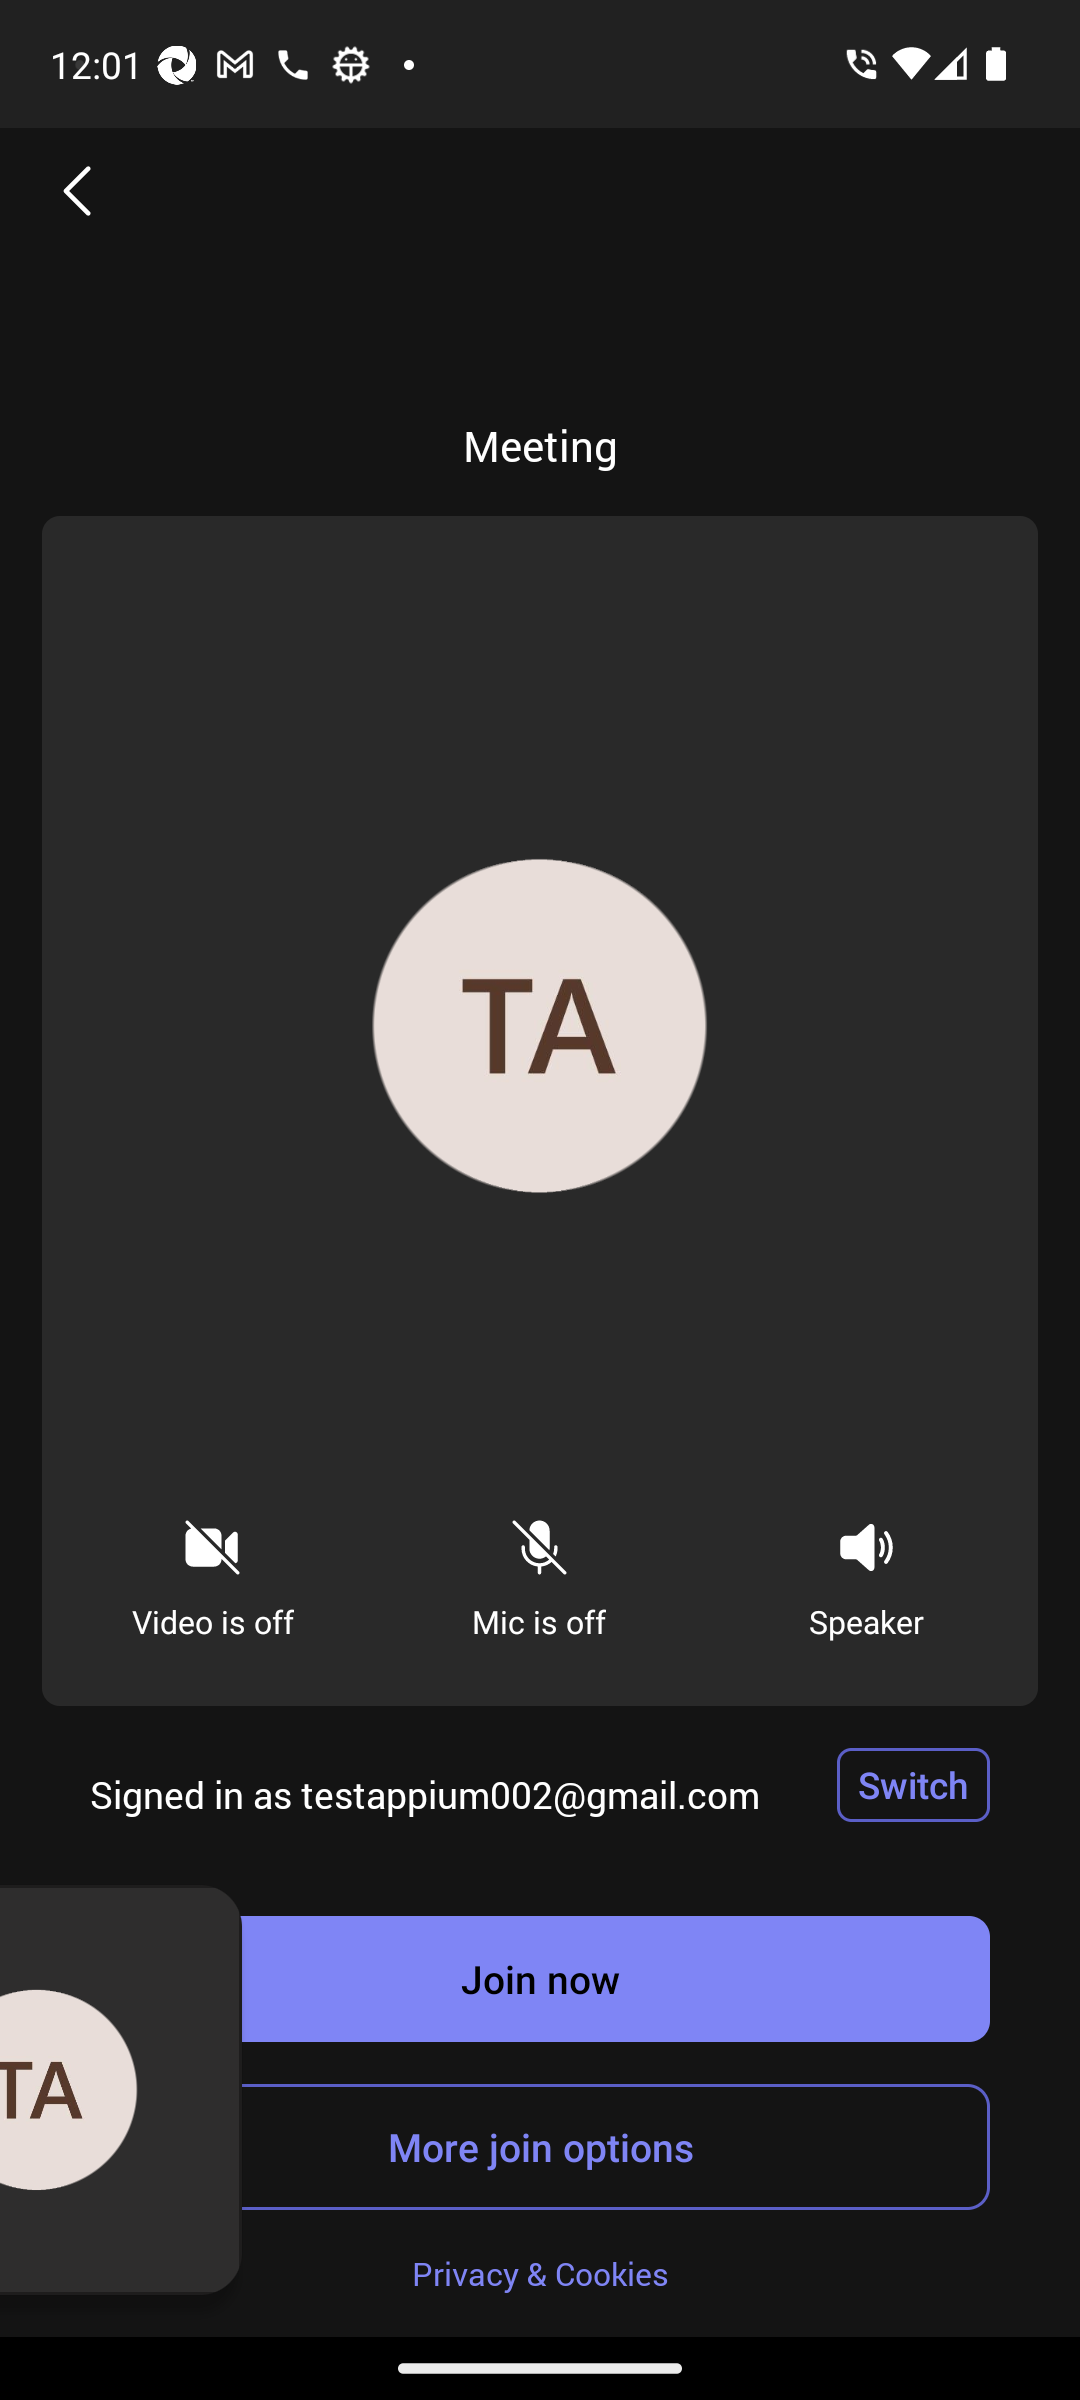  Describe the element at coordinates (866, 1570) in the screenshot. I see `Audio Speaker Audio Speaker` at that location.